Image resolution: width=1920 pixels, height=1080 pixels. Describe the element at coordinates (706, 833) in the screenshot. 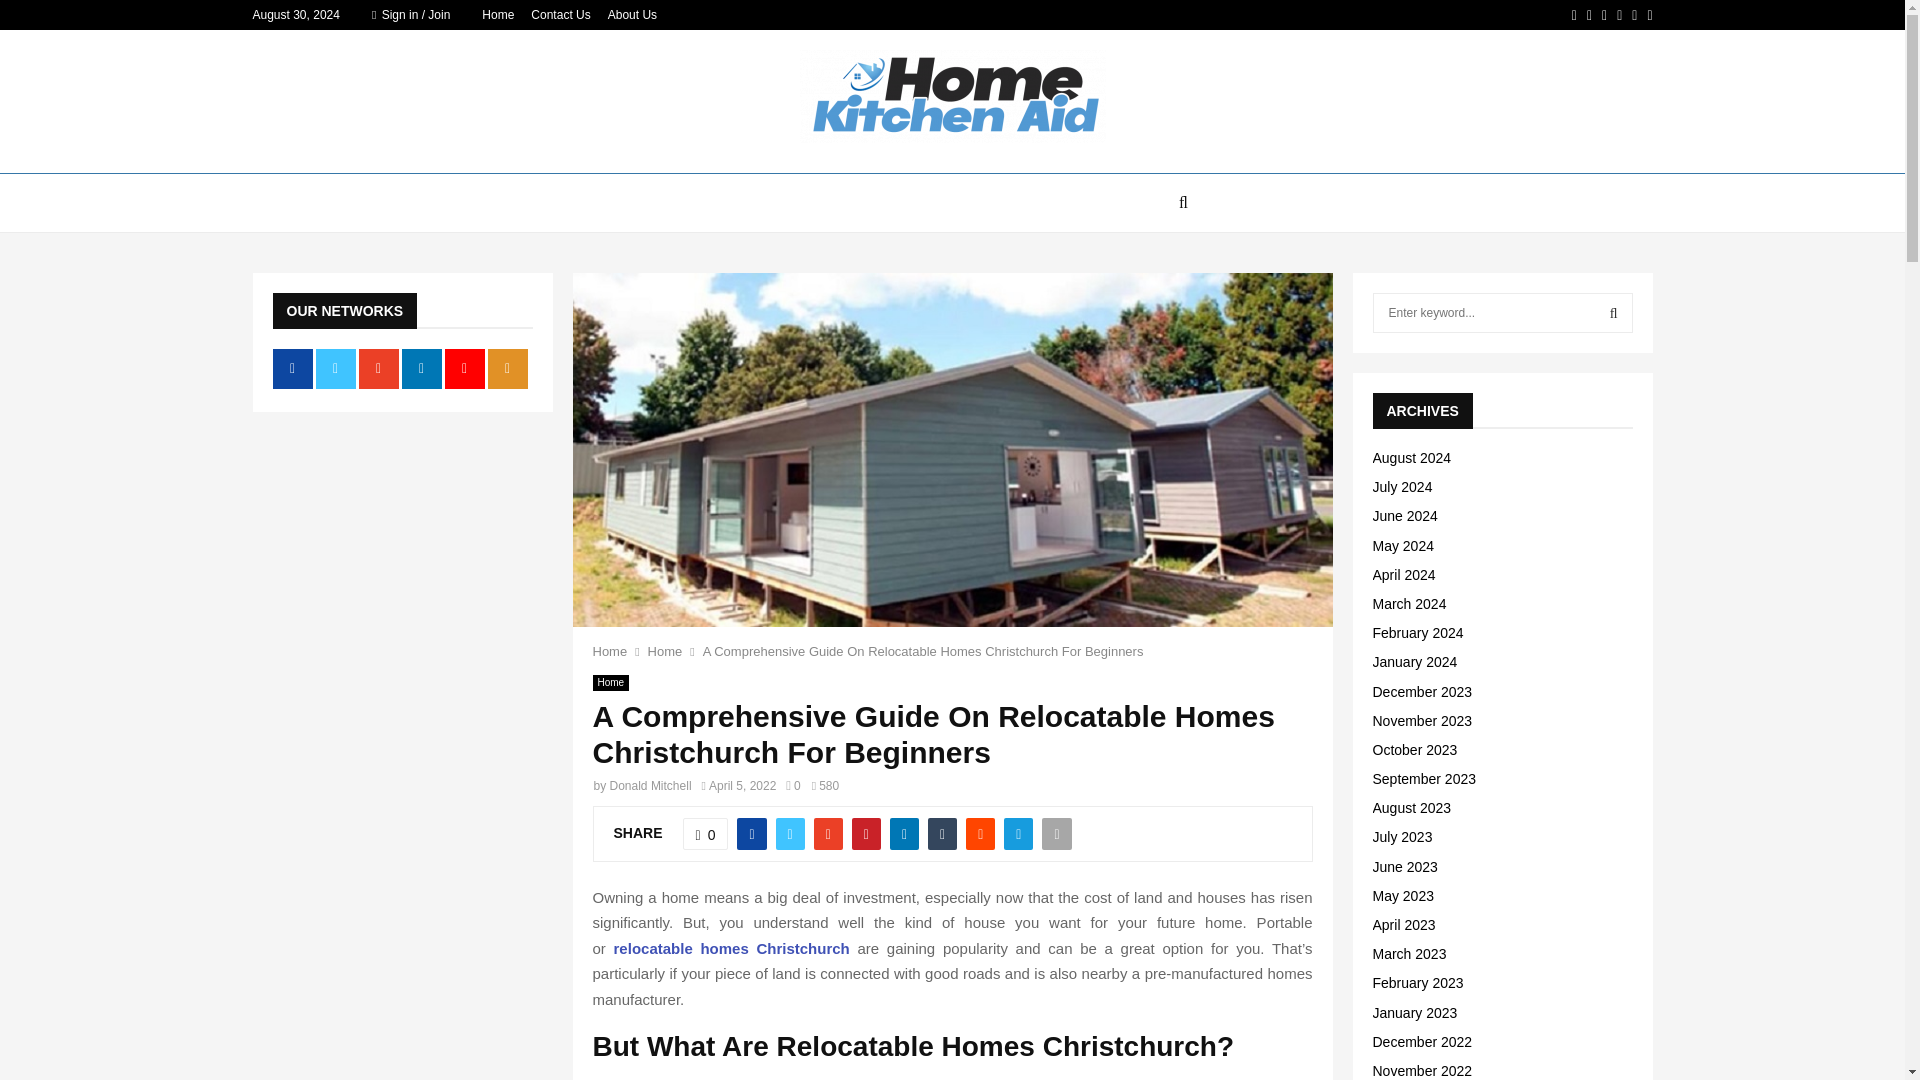

I see `0` at that location.